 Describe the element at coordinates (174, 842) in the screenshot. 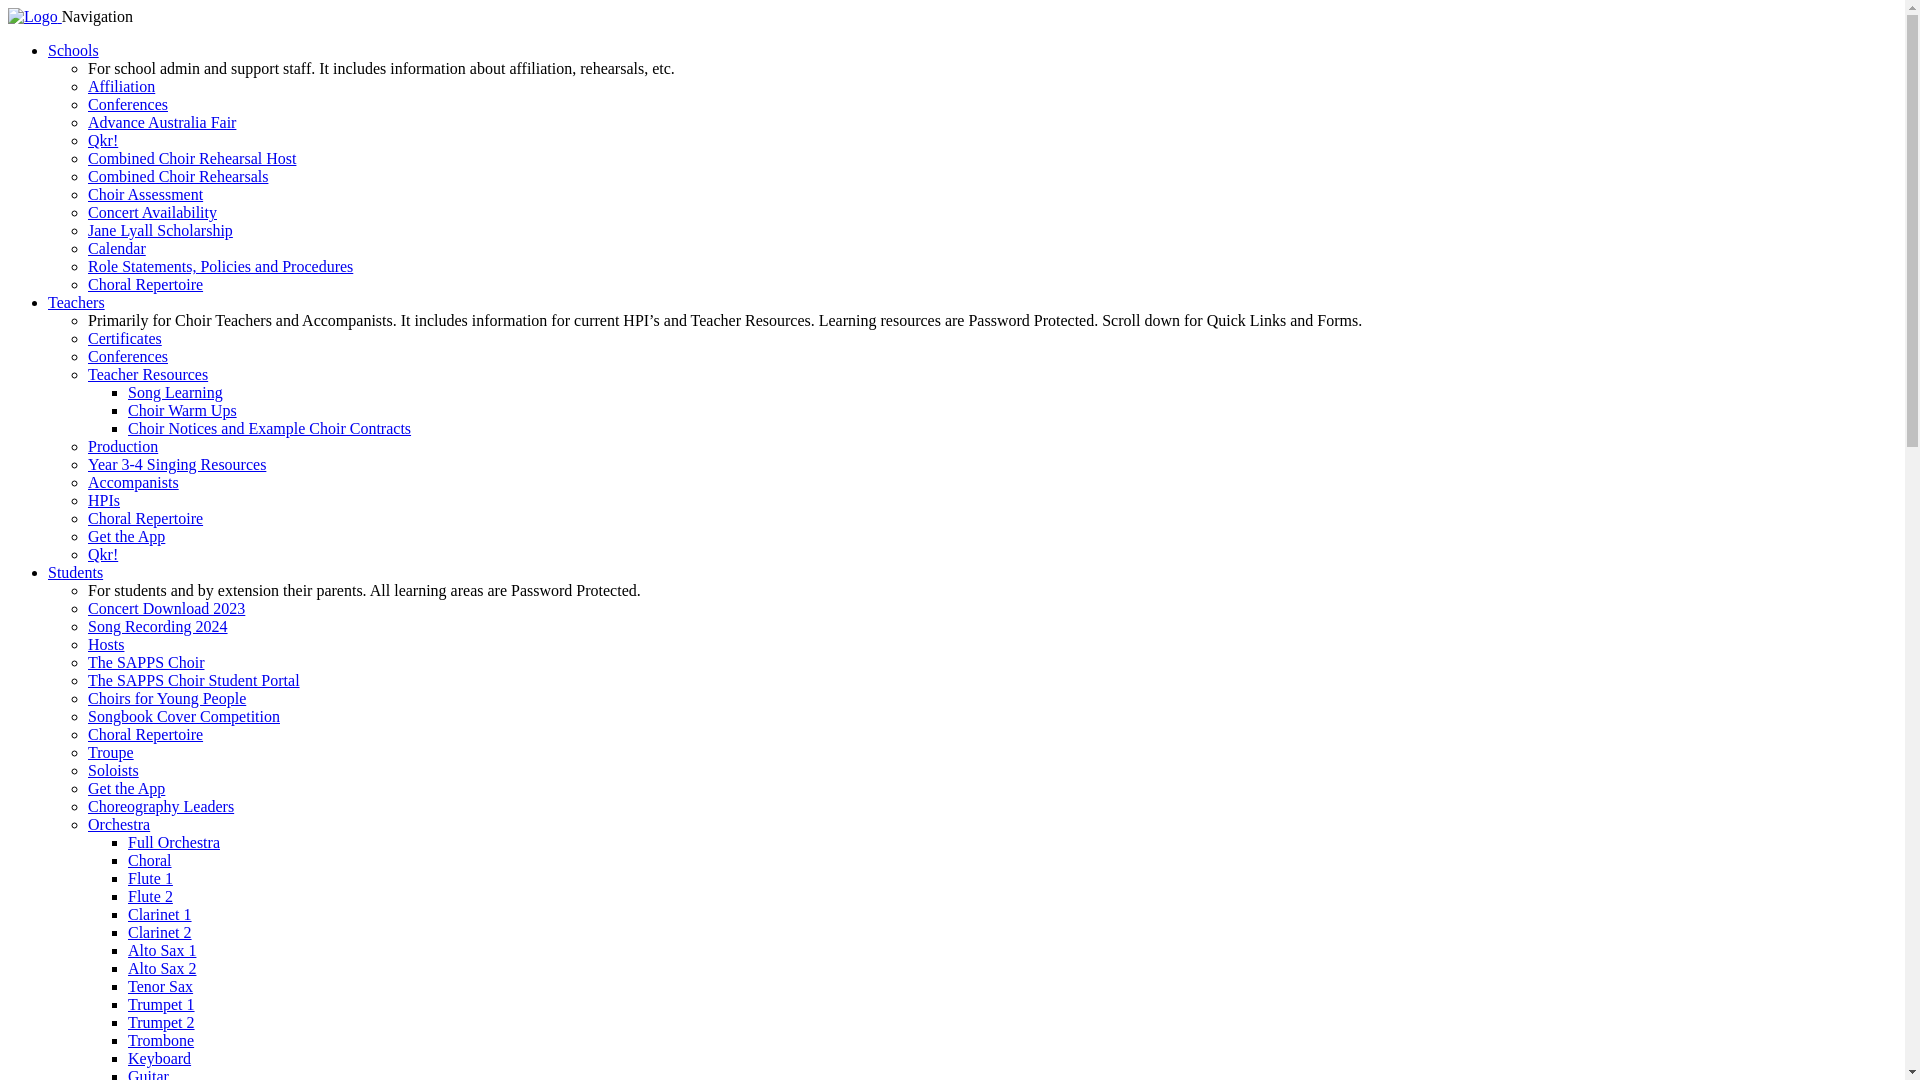

I see `Full Orchestra` at that location.